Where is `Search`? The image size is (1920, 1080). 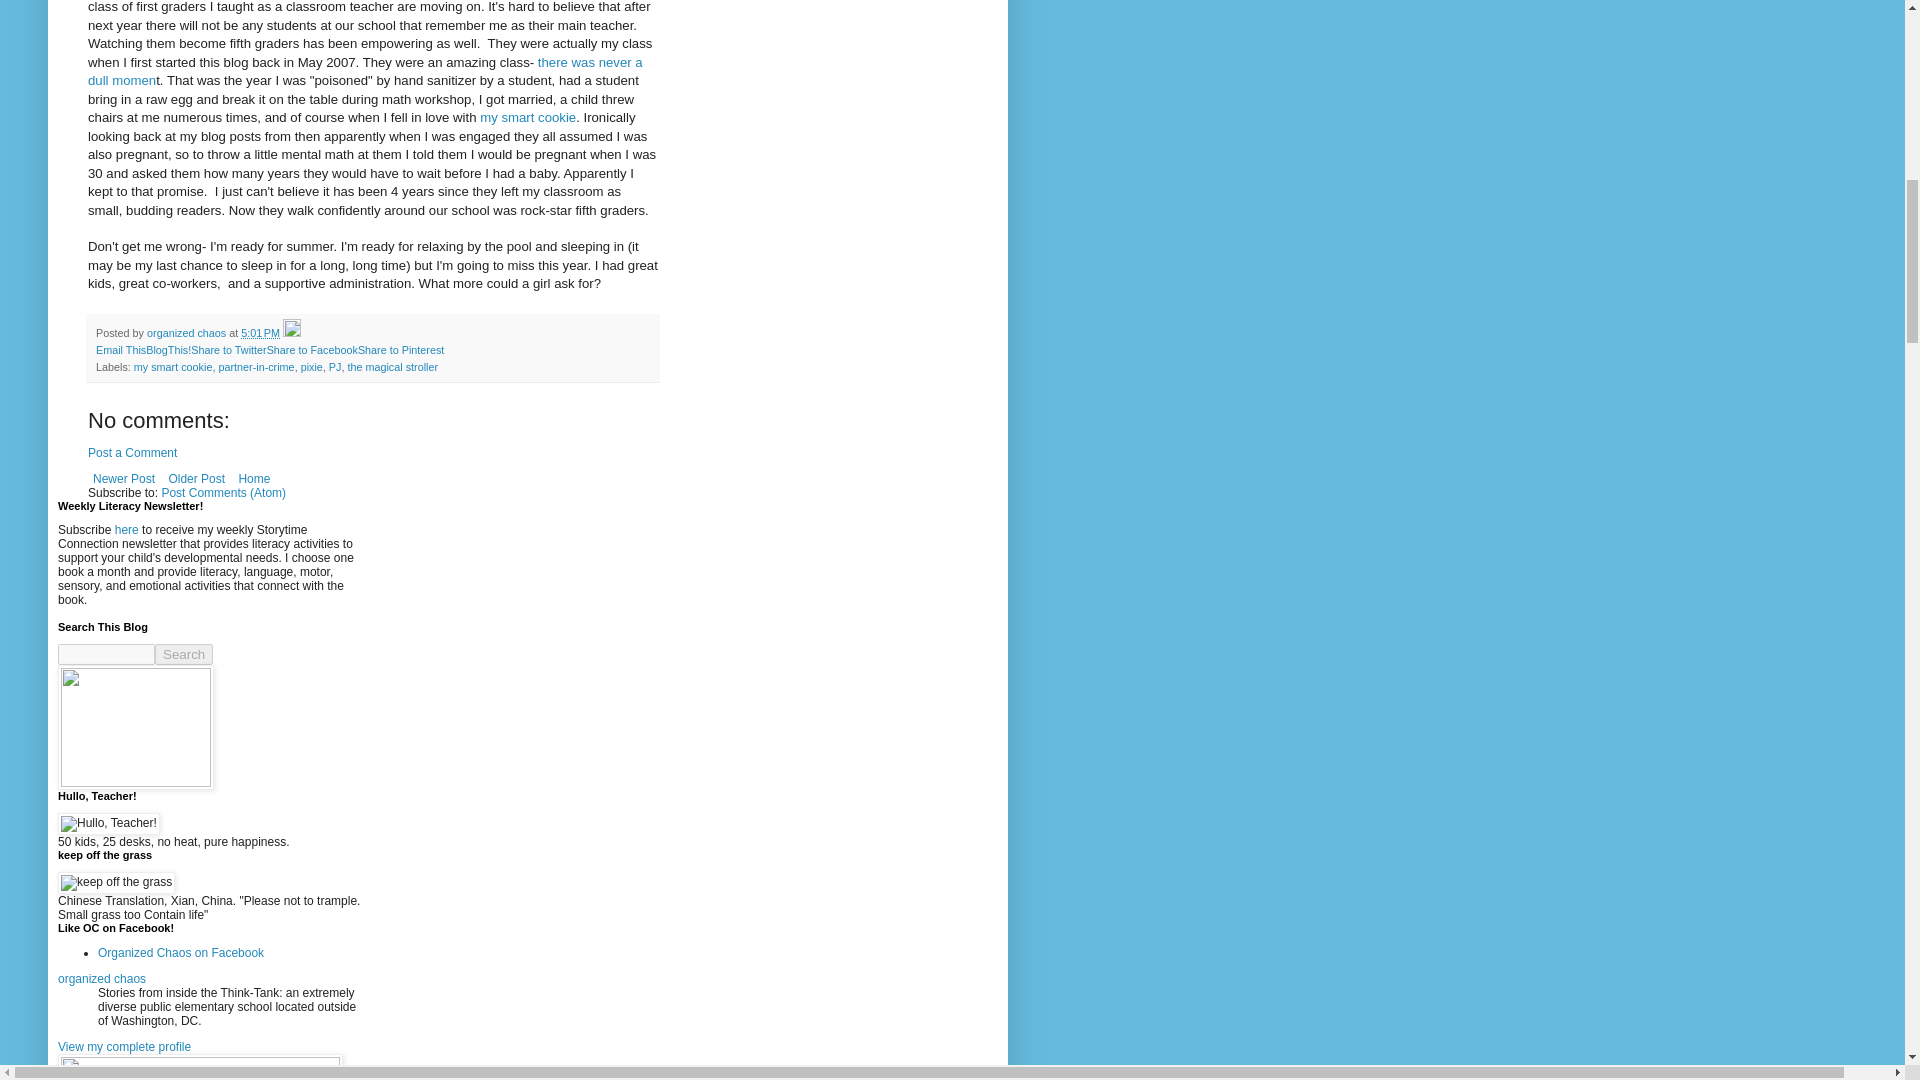 Search is located at coordinates (184, 654).